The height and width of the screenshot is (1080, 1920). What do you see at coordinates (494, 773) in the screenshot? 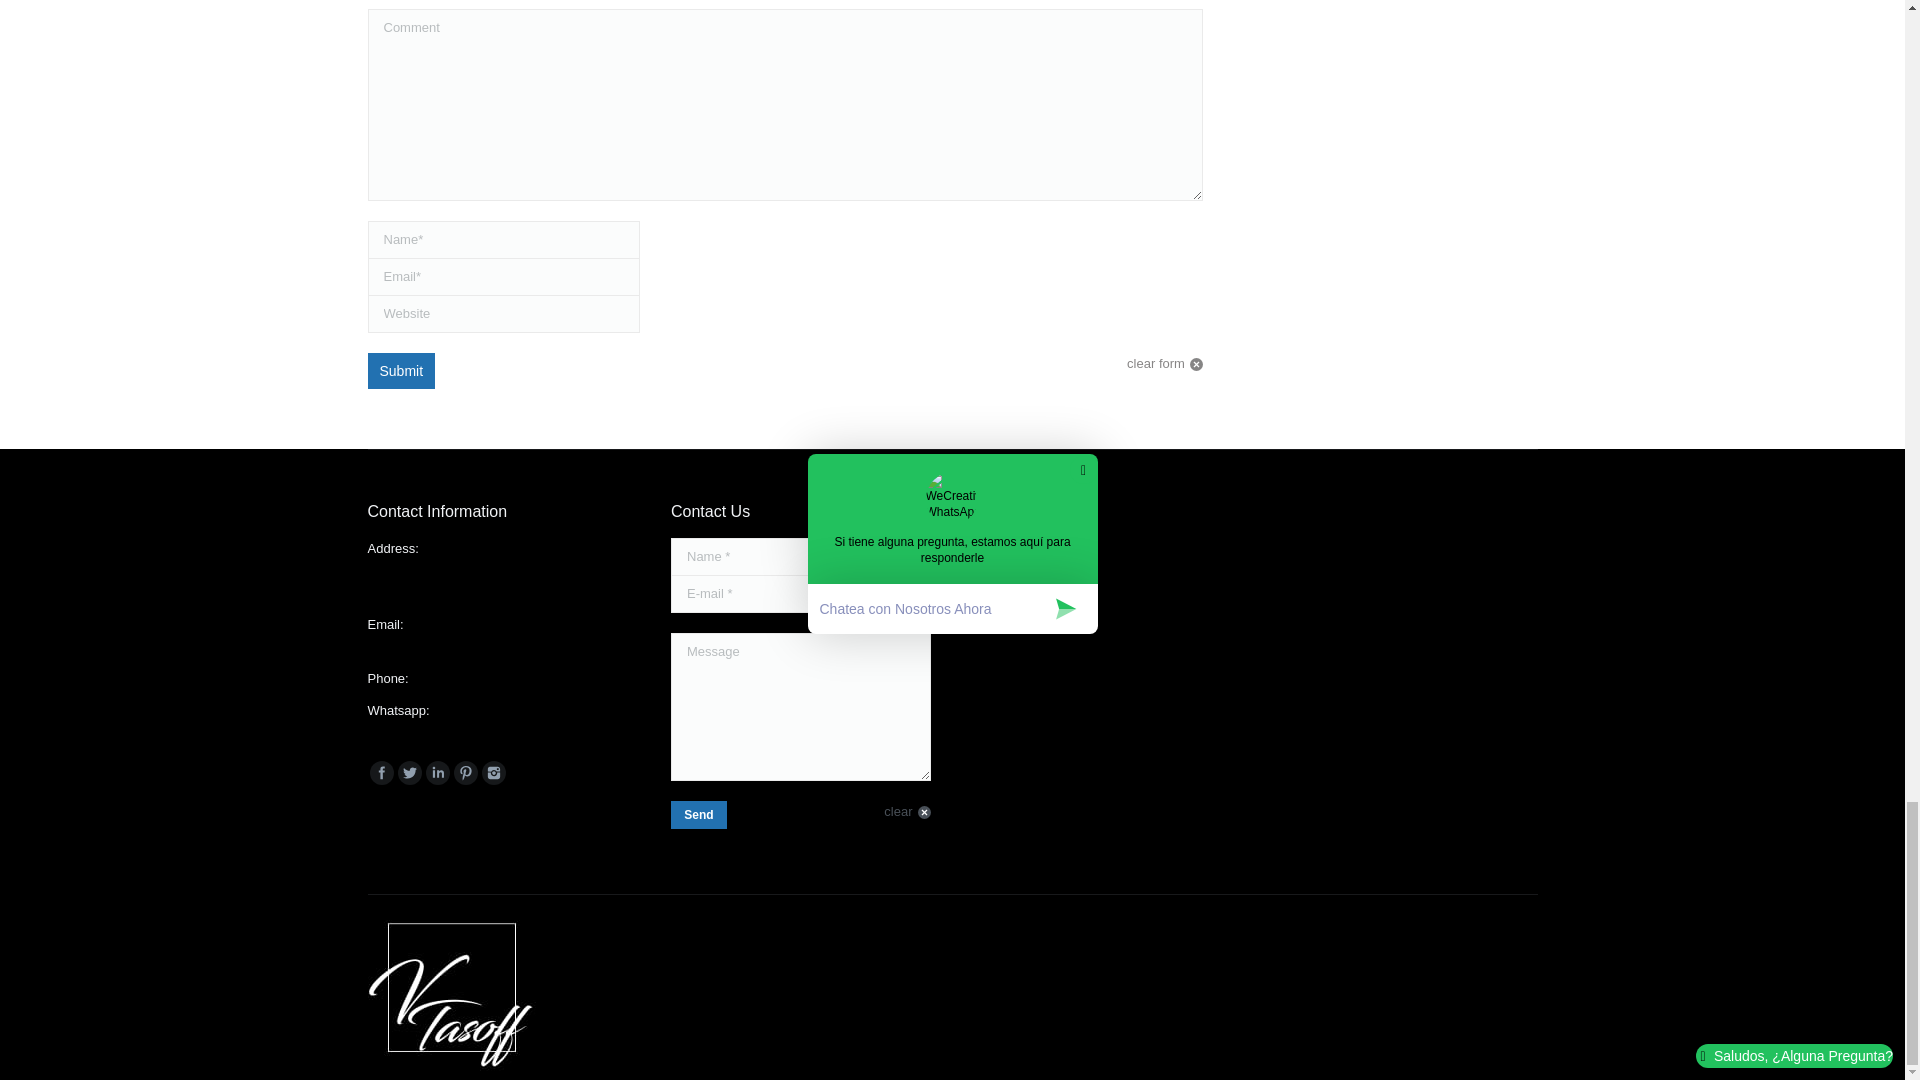
I see `Instagram` at bounding box center [494, 773].